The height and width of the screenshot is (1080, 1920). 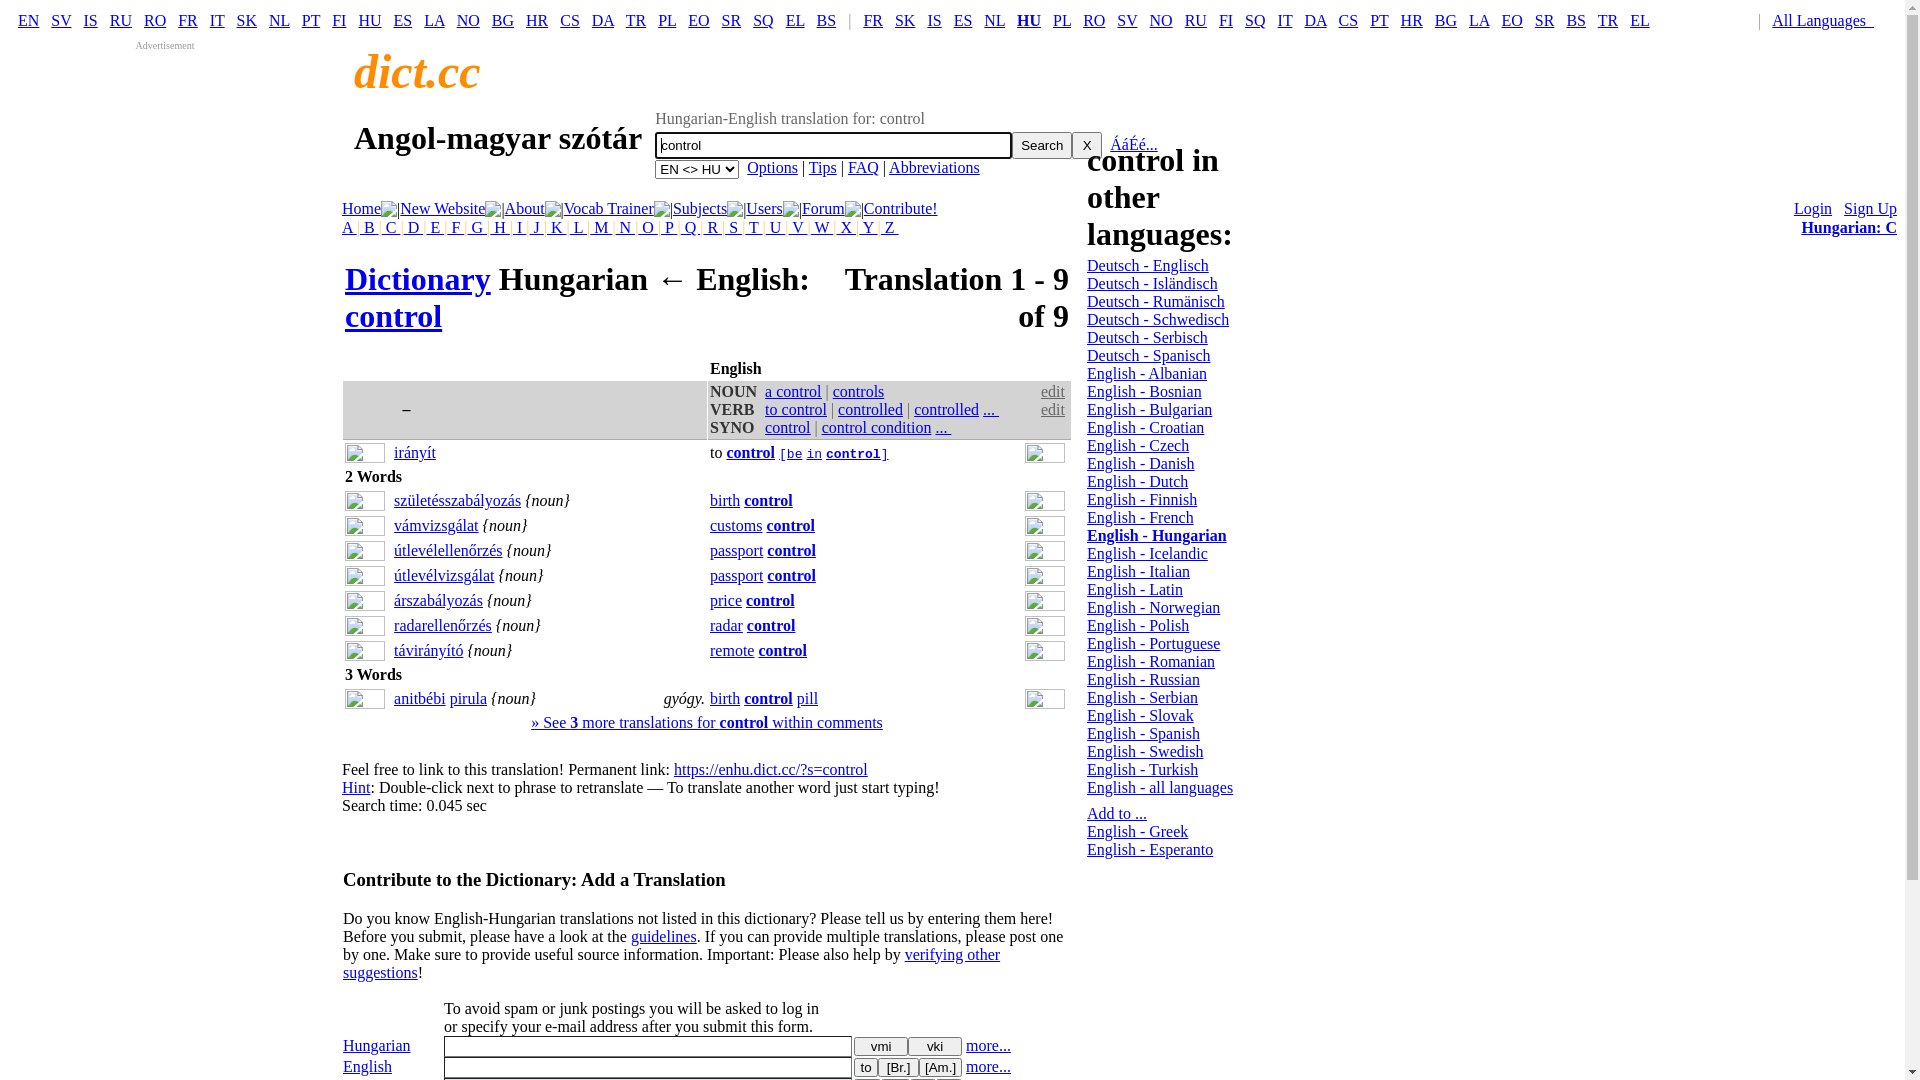 What do you see at coordinates (61, 20) in the screenshot?
I see `SV` at bounding box center [61, 20].